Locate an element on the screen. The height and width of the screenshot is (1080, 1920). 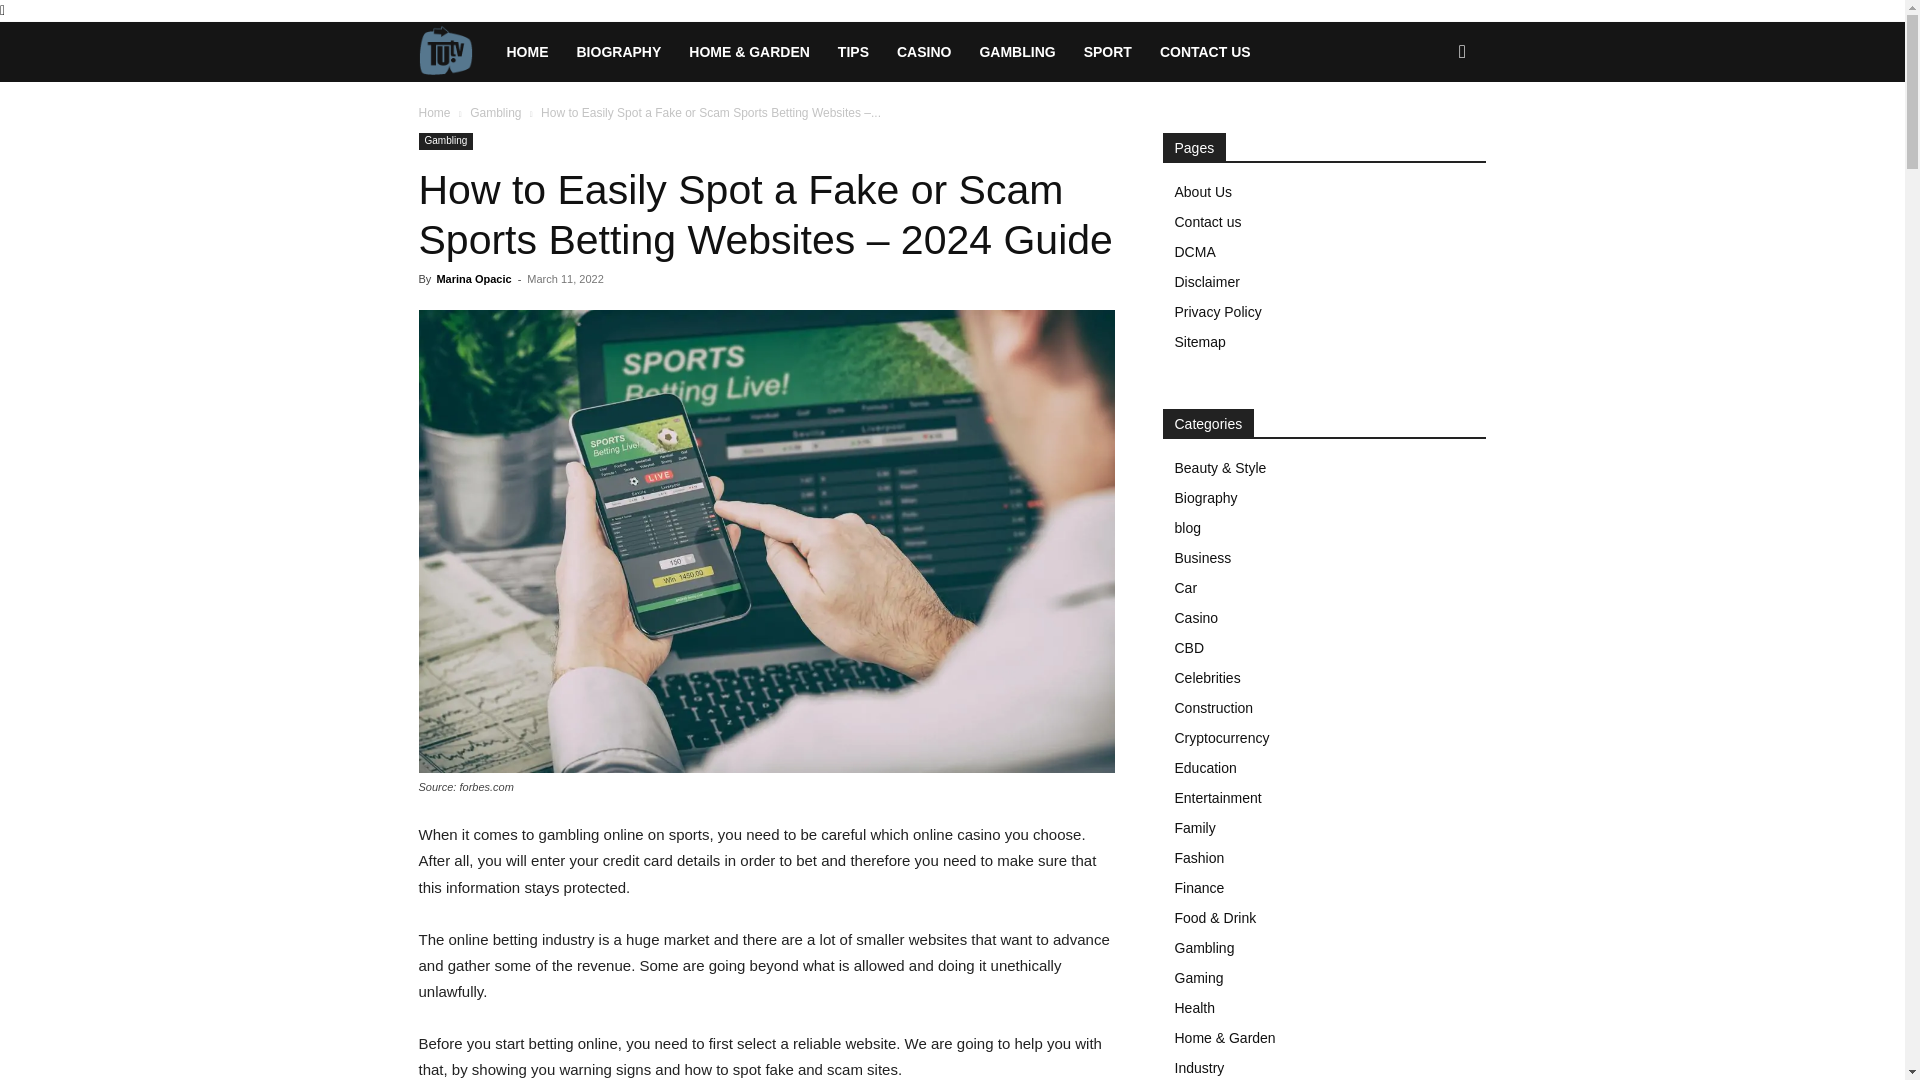
Gambling is located at coordinates (445, 141).